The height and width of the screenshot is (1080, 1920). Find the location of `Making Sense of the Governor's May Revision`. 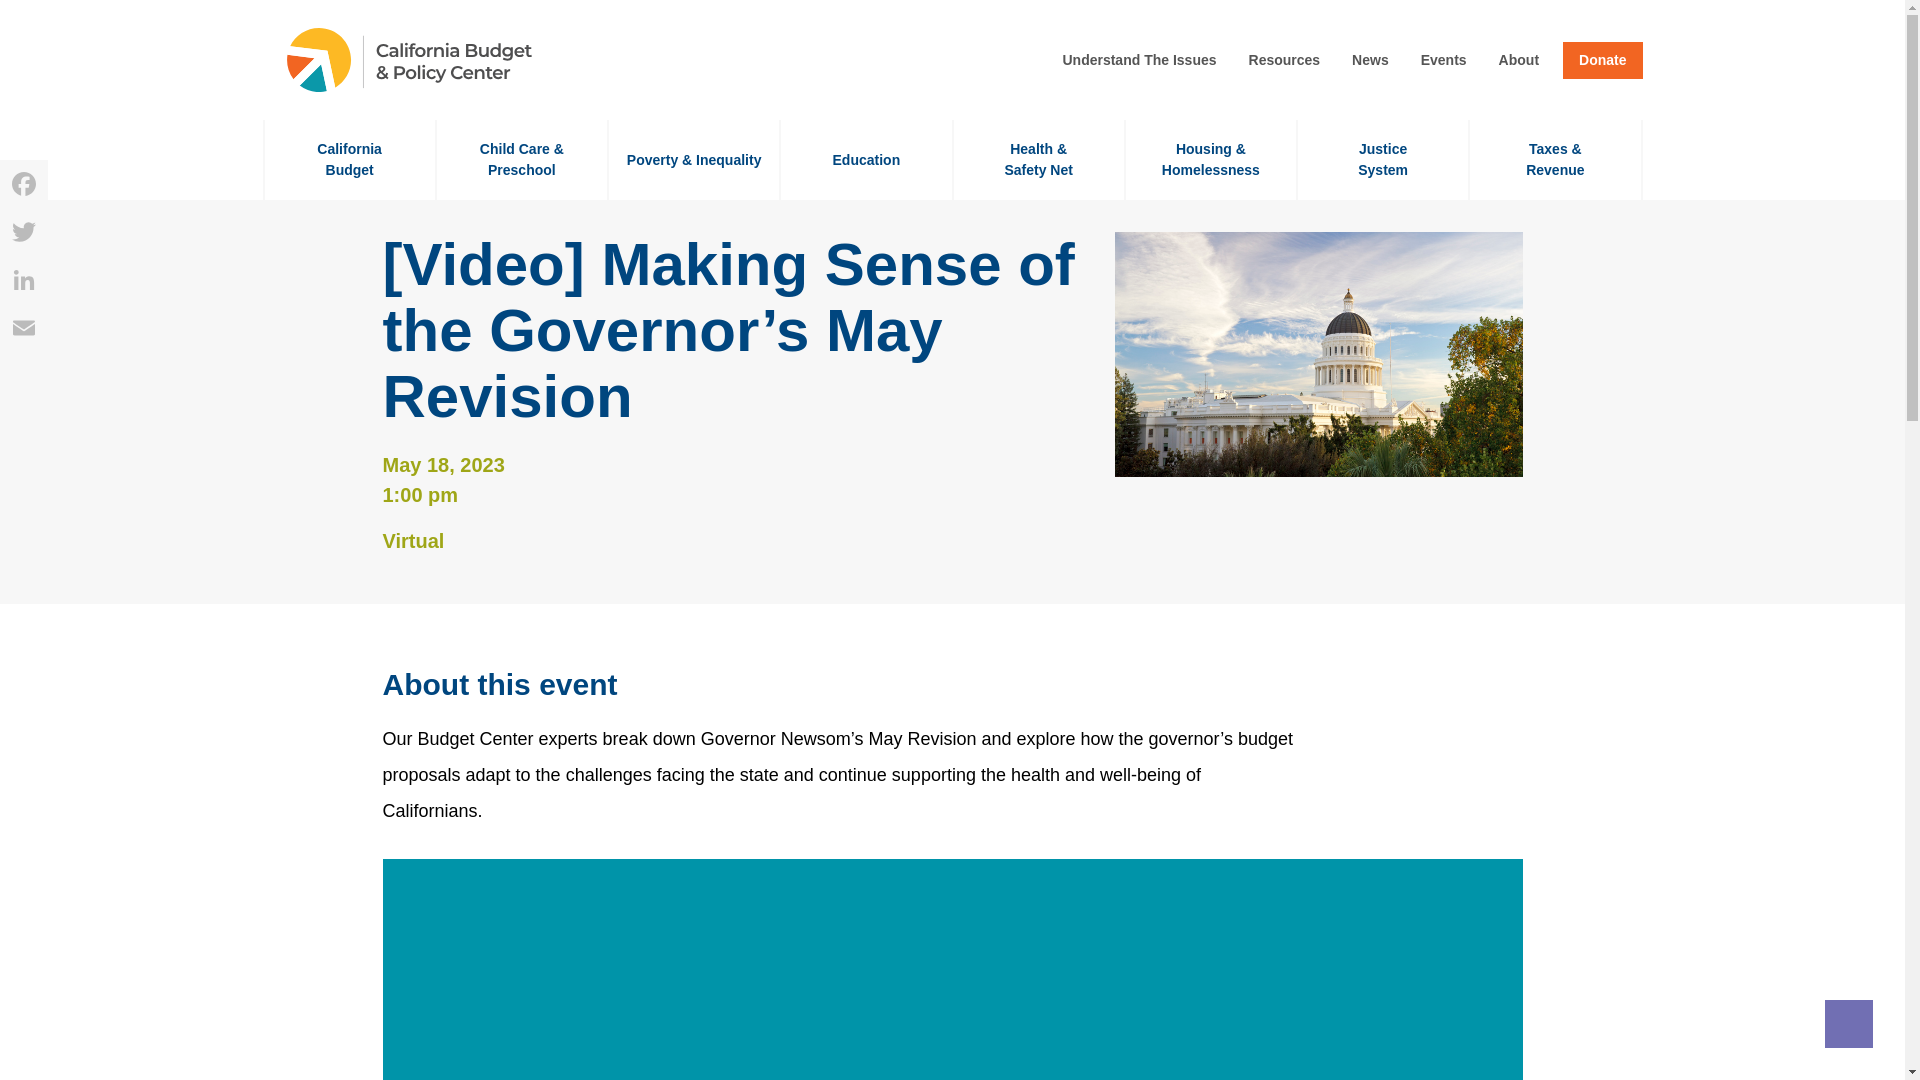

Making Sense of the Governor's May Revision is located at coordinates (951, 986).